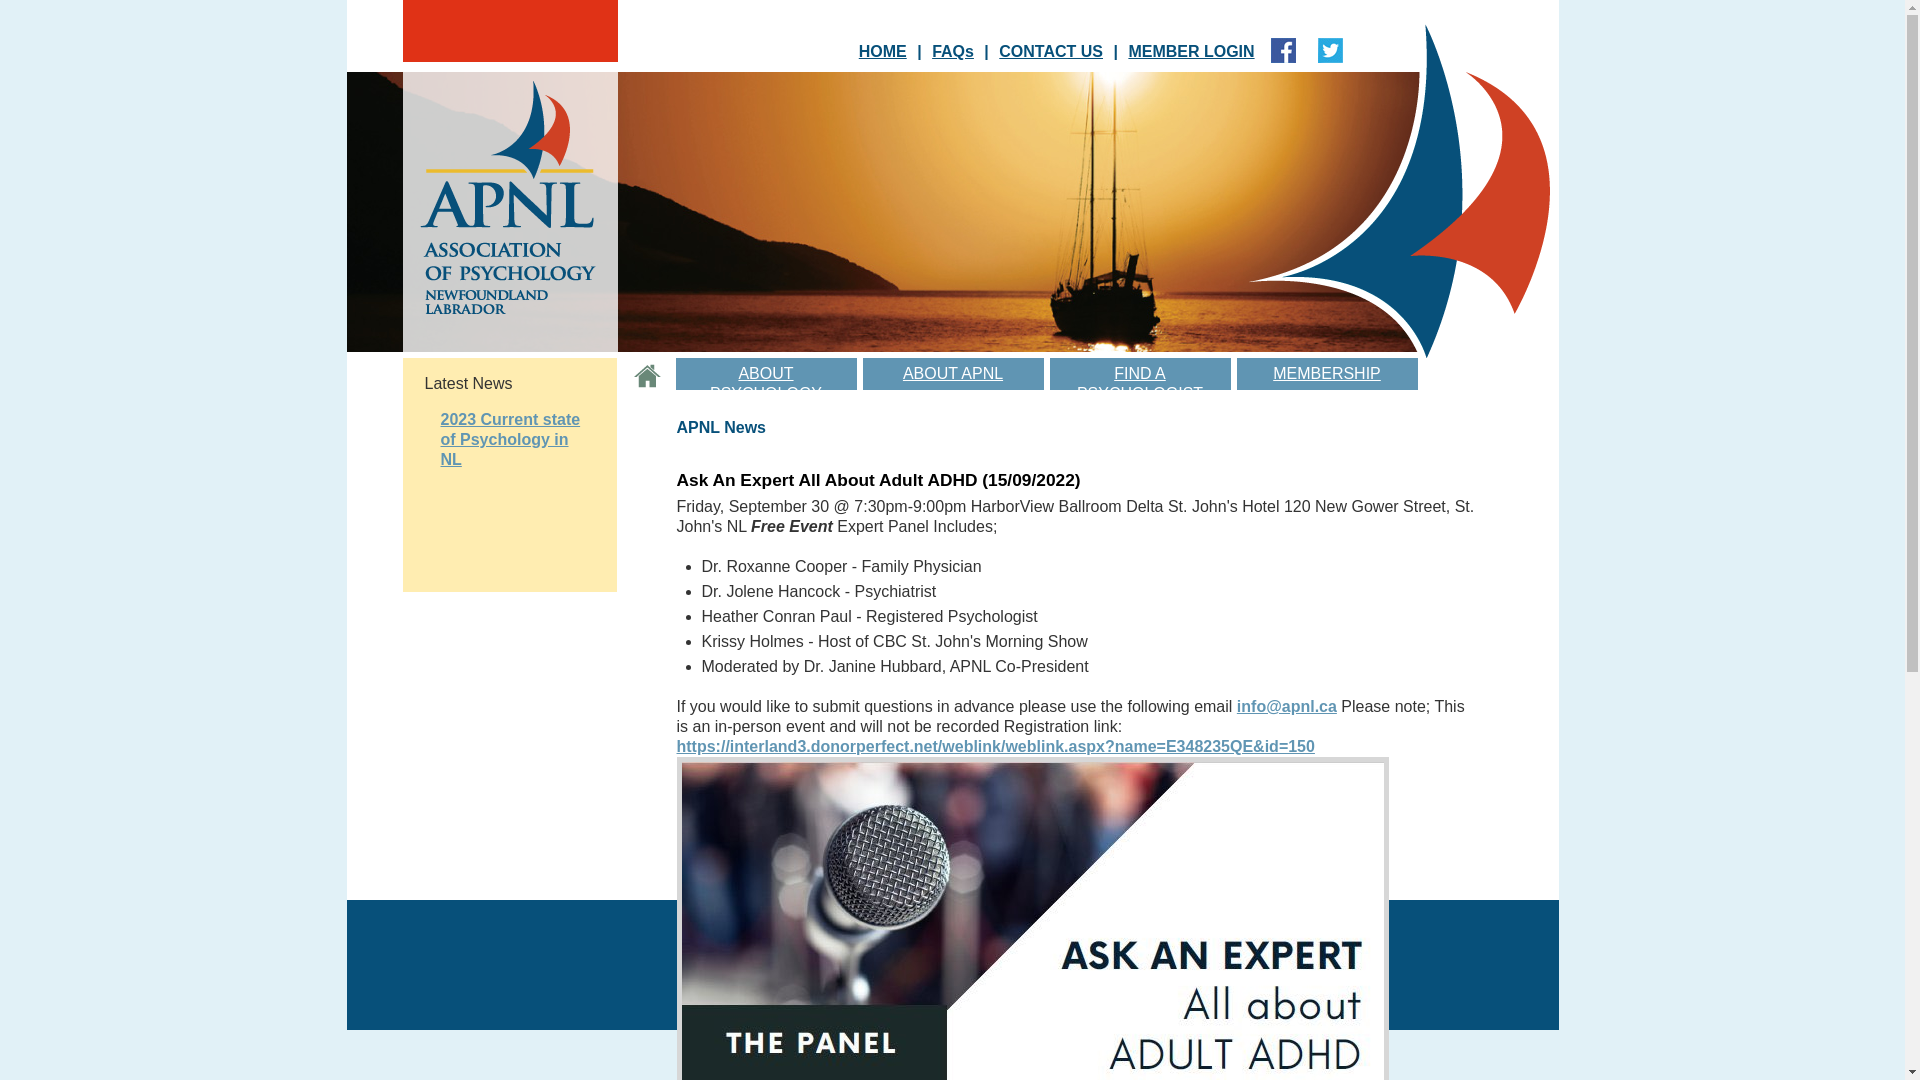  What do you see at coordinates (1051, 52) in the screenshot?
I see `CONTACT US` at bounding box center [1051, 52].